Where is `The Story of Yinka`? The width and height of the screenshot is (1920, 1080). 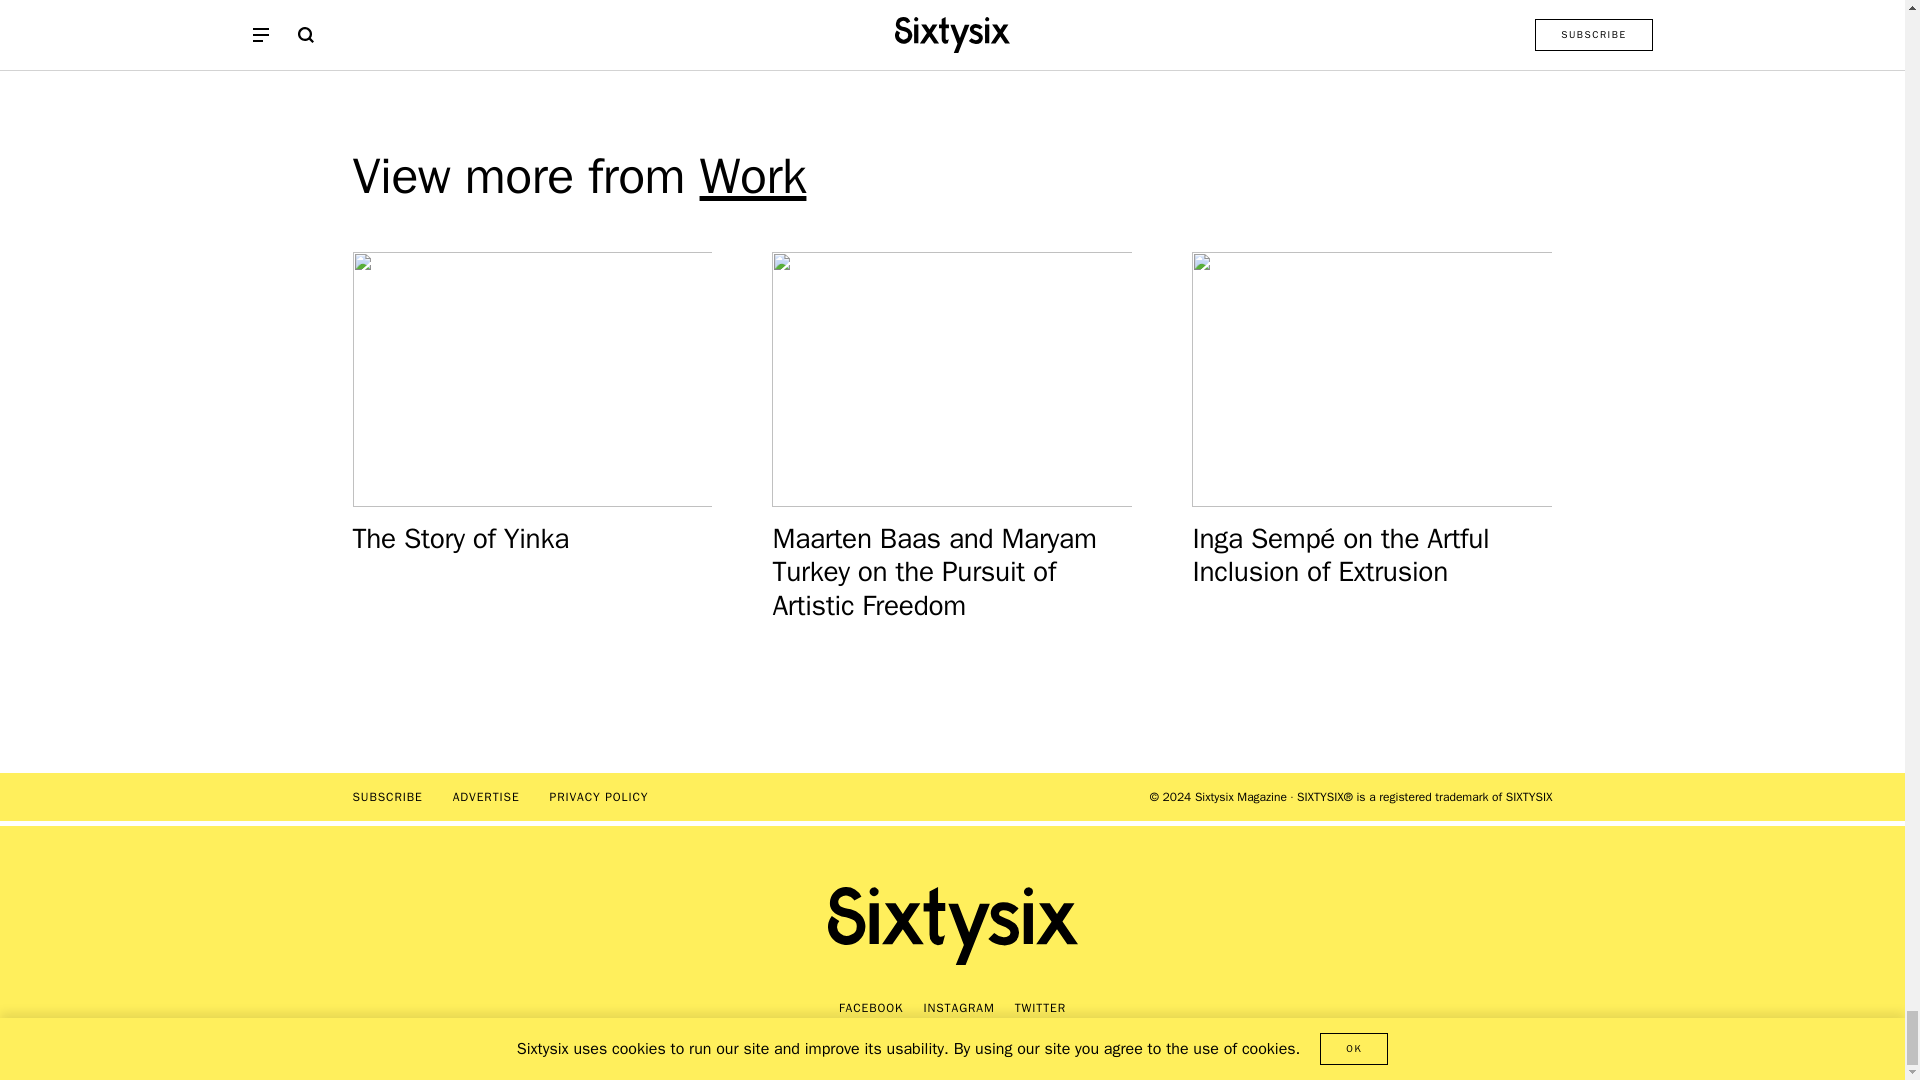
The Story of Yinka is located at coordinates (552, 437).